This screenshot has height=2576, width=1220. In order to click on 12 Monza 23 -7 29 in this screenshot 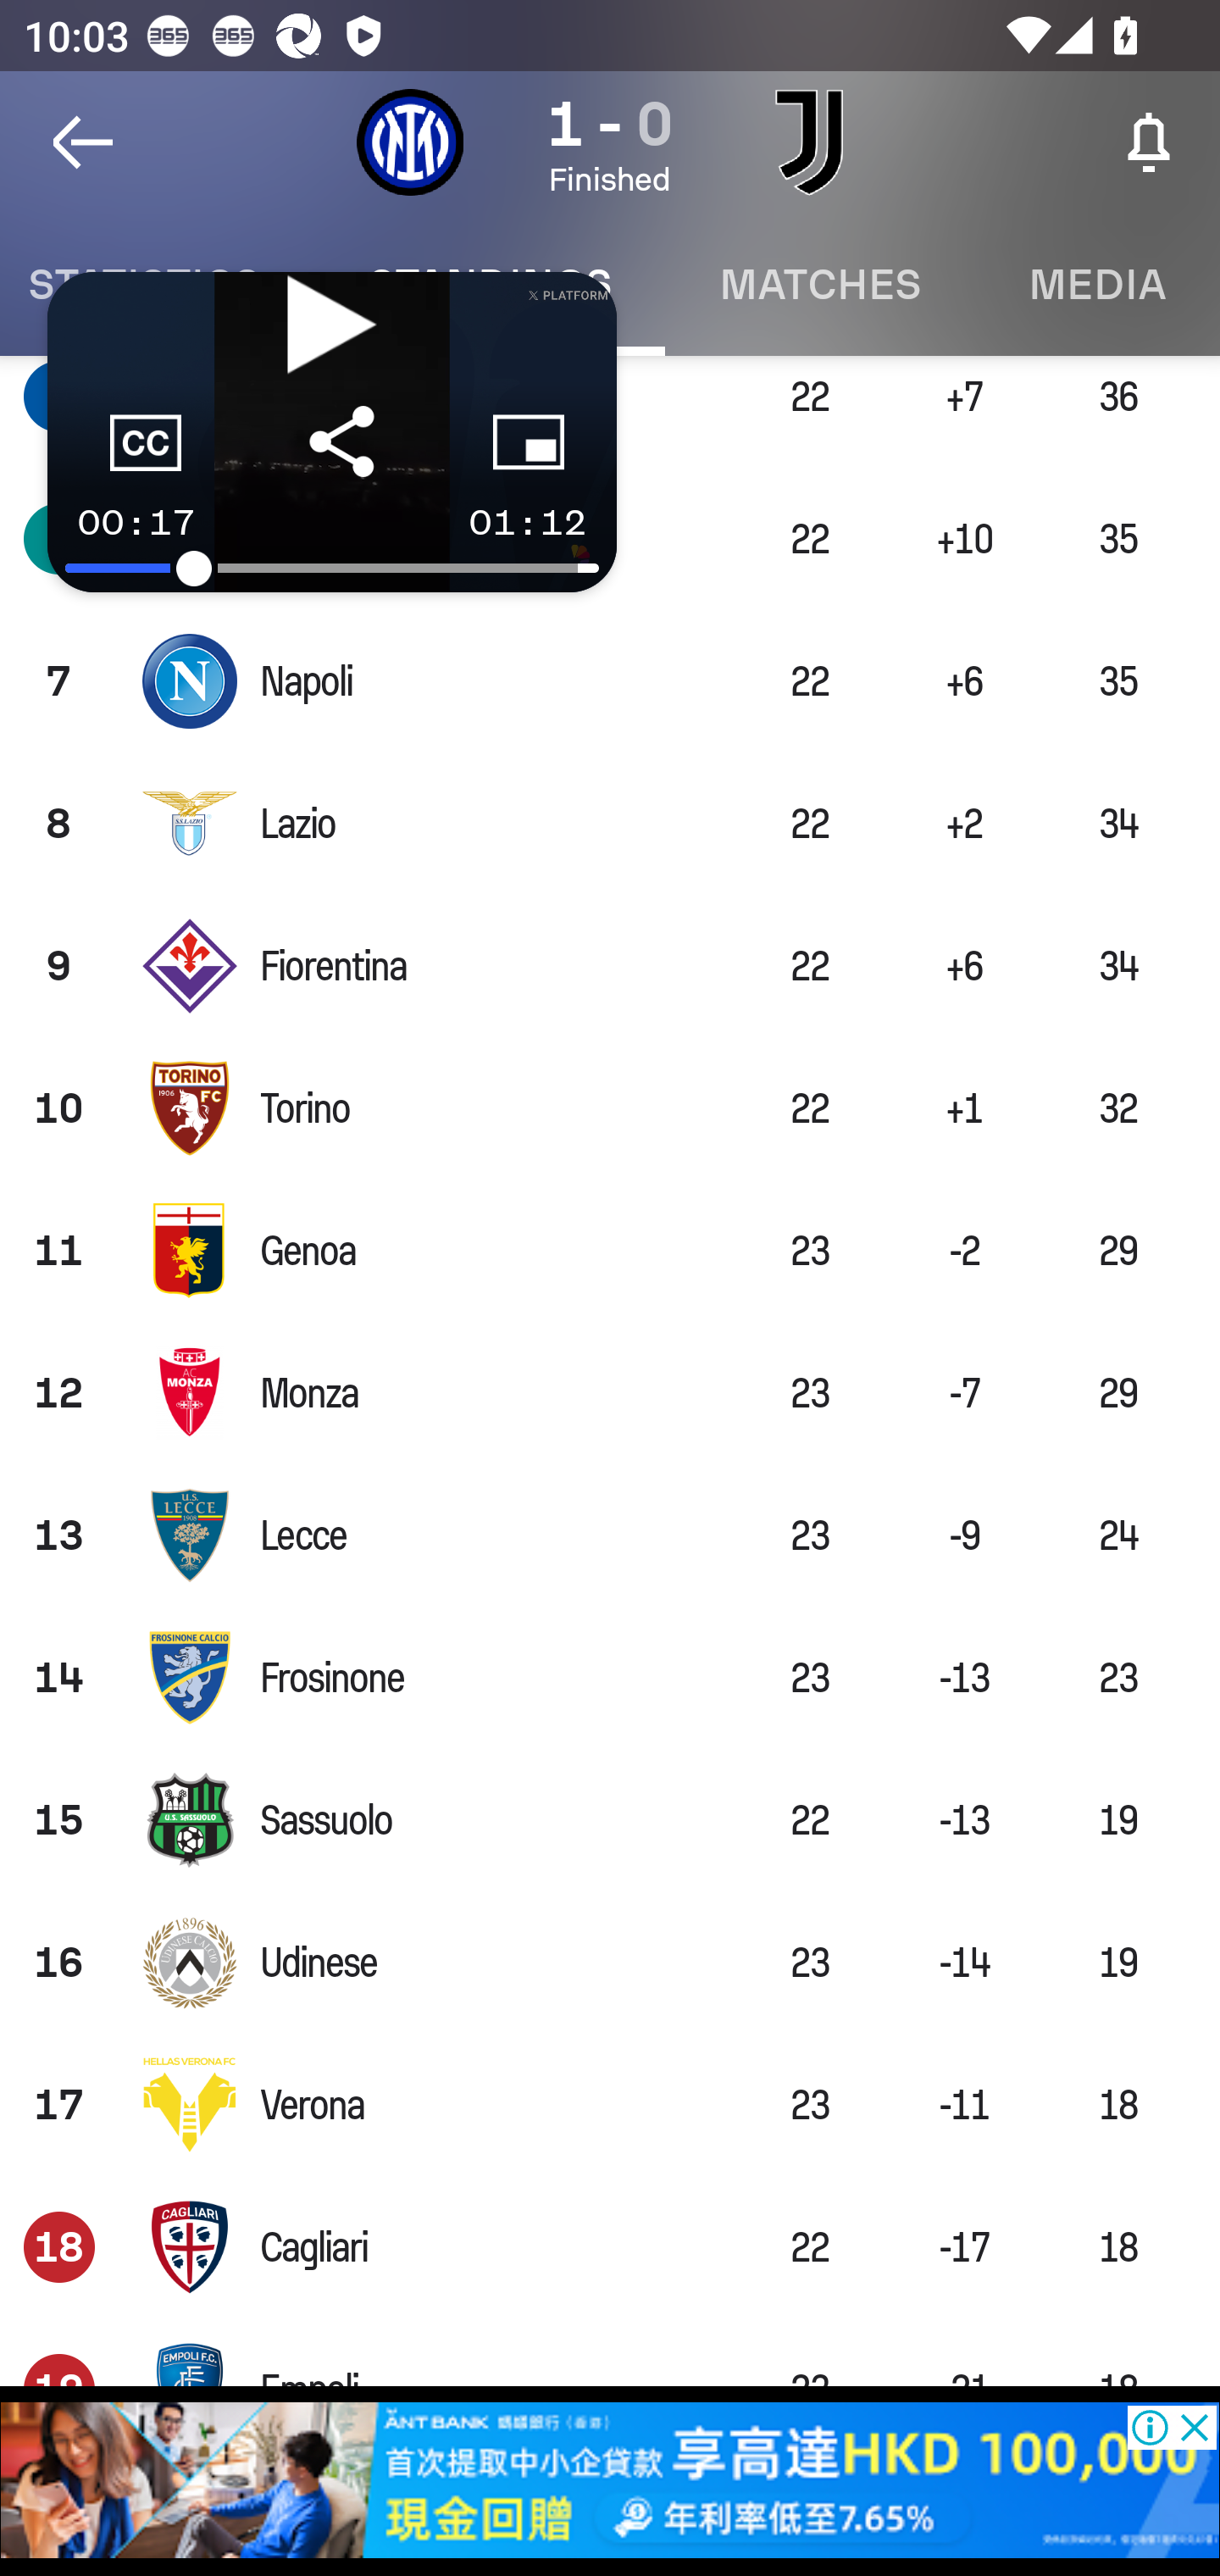, I will do `click(610, 1391)`.